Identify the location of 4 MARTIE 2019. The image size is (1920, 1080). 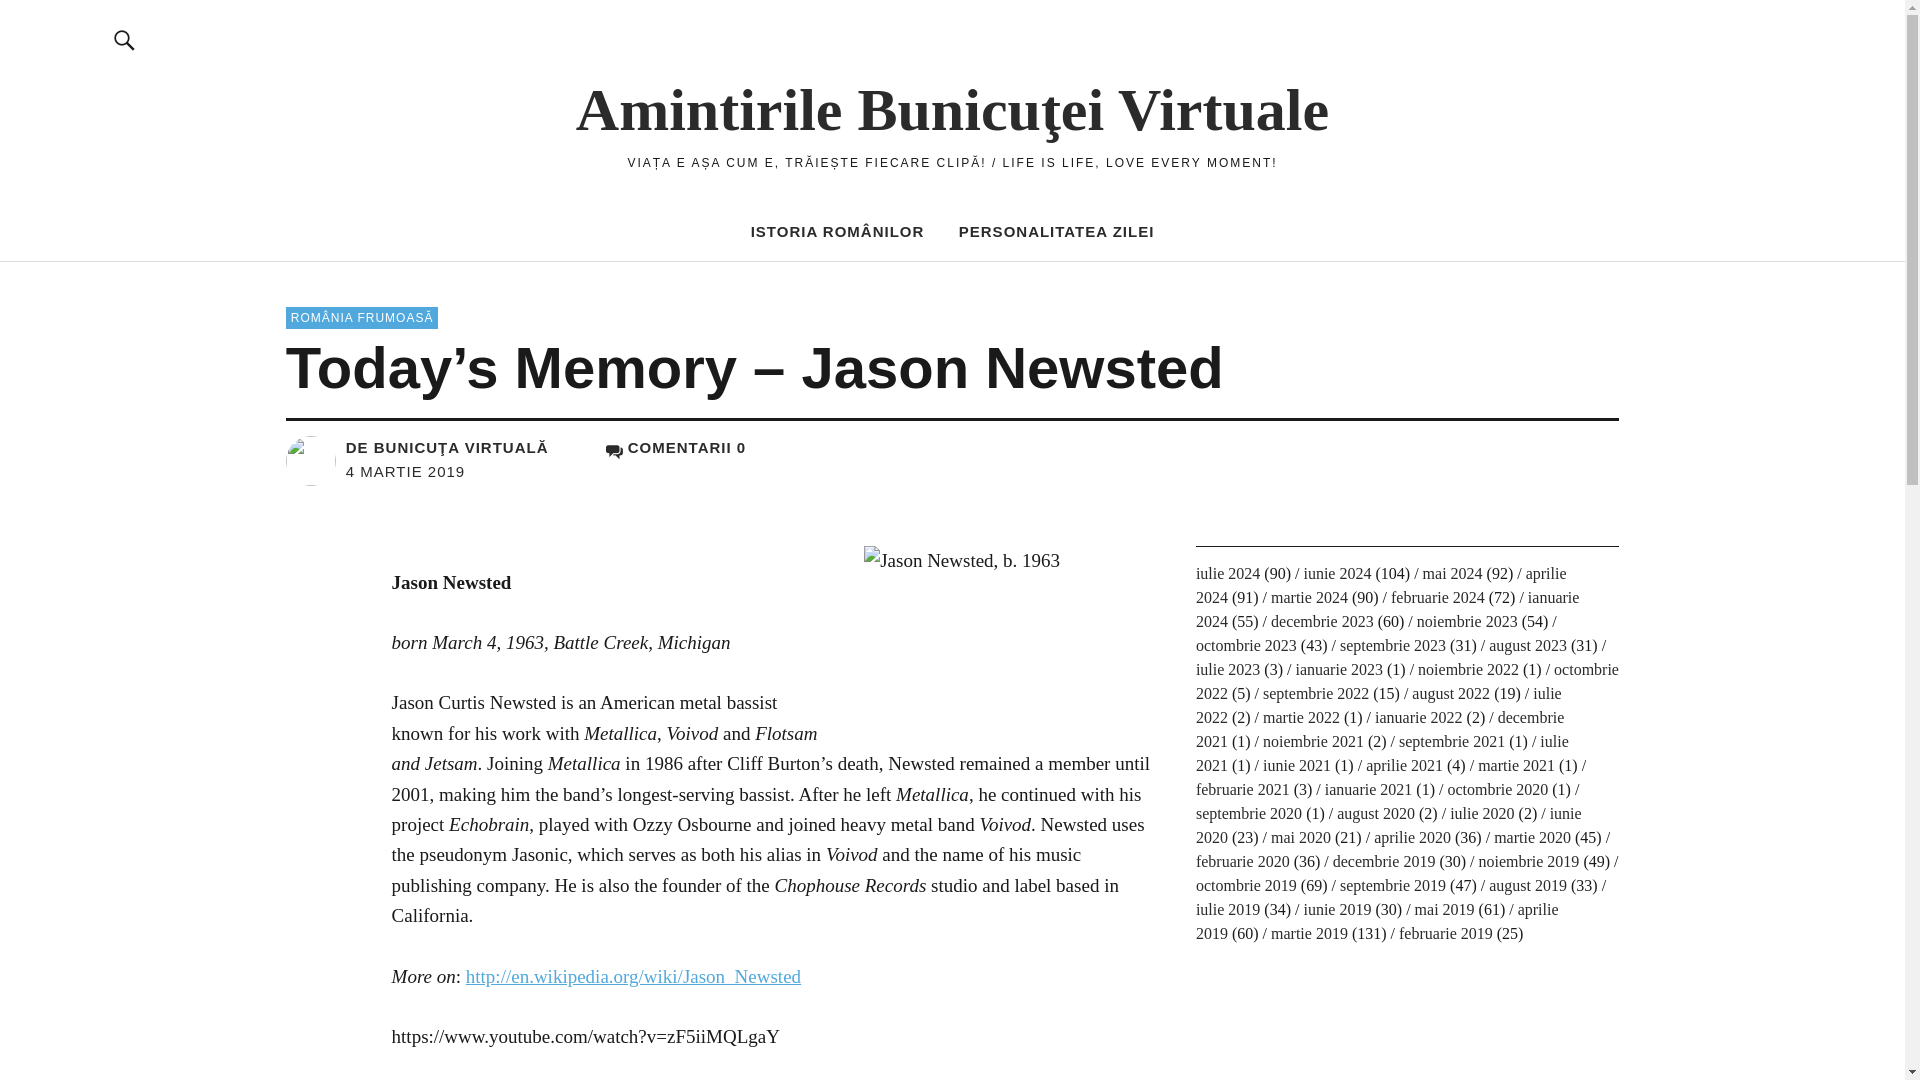
(404, 471).